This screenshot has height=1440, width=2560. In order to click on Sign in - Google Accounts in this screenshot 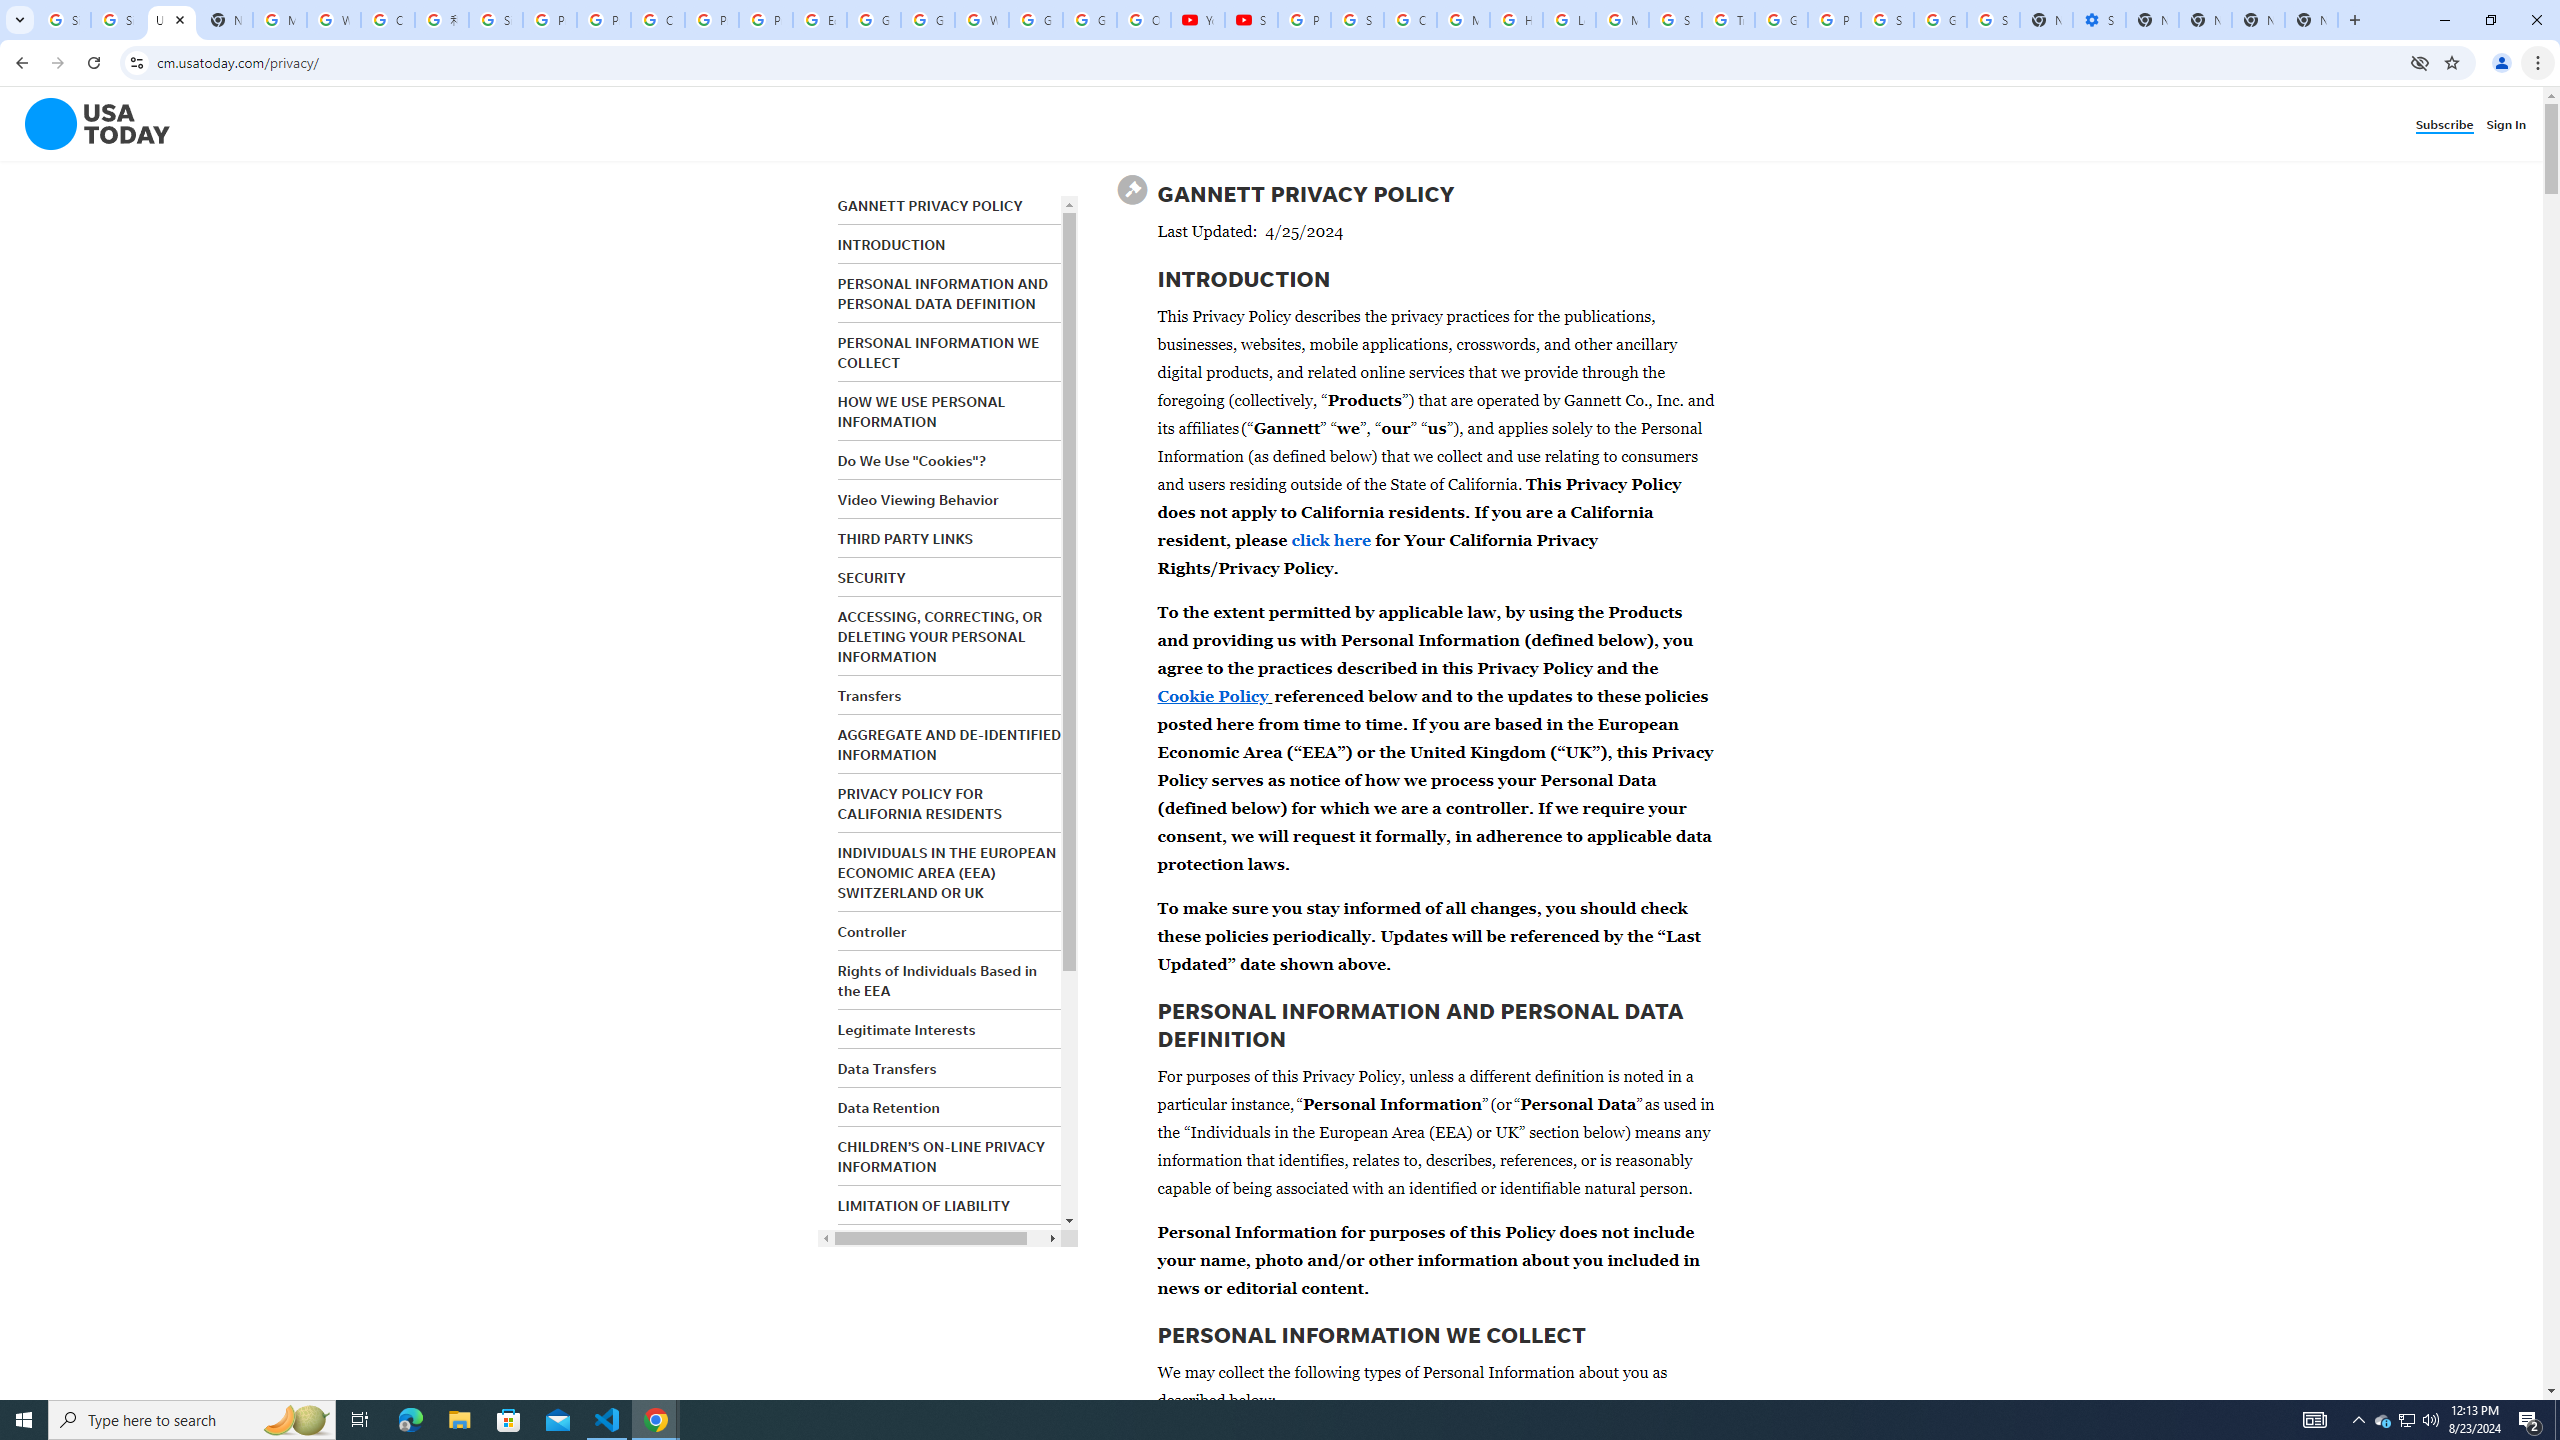, I will do `click(1994, 20)`.